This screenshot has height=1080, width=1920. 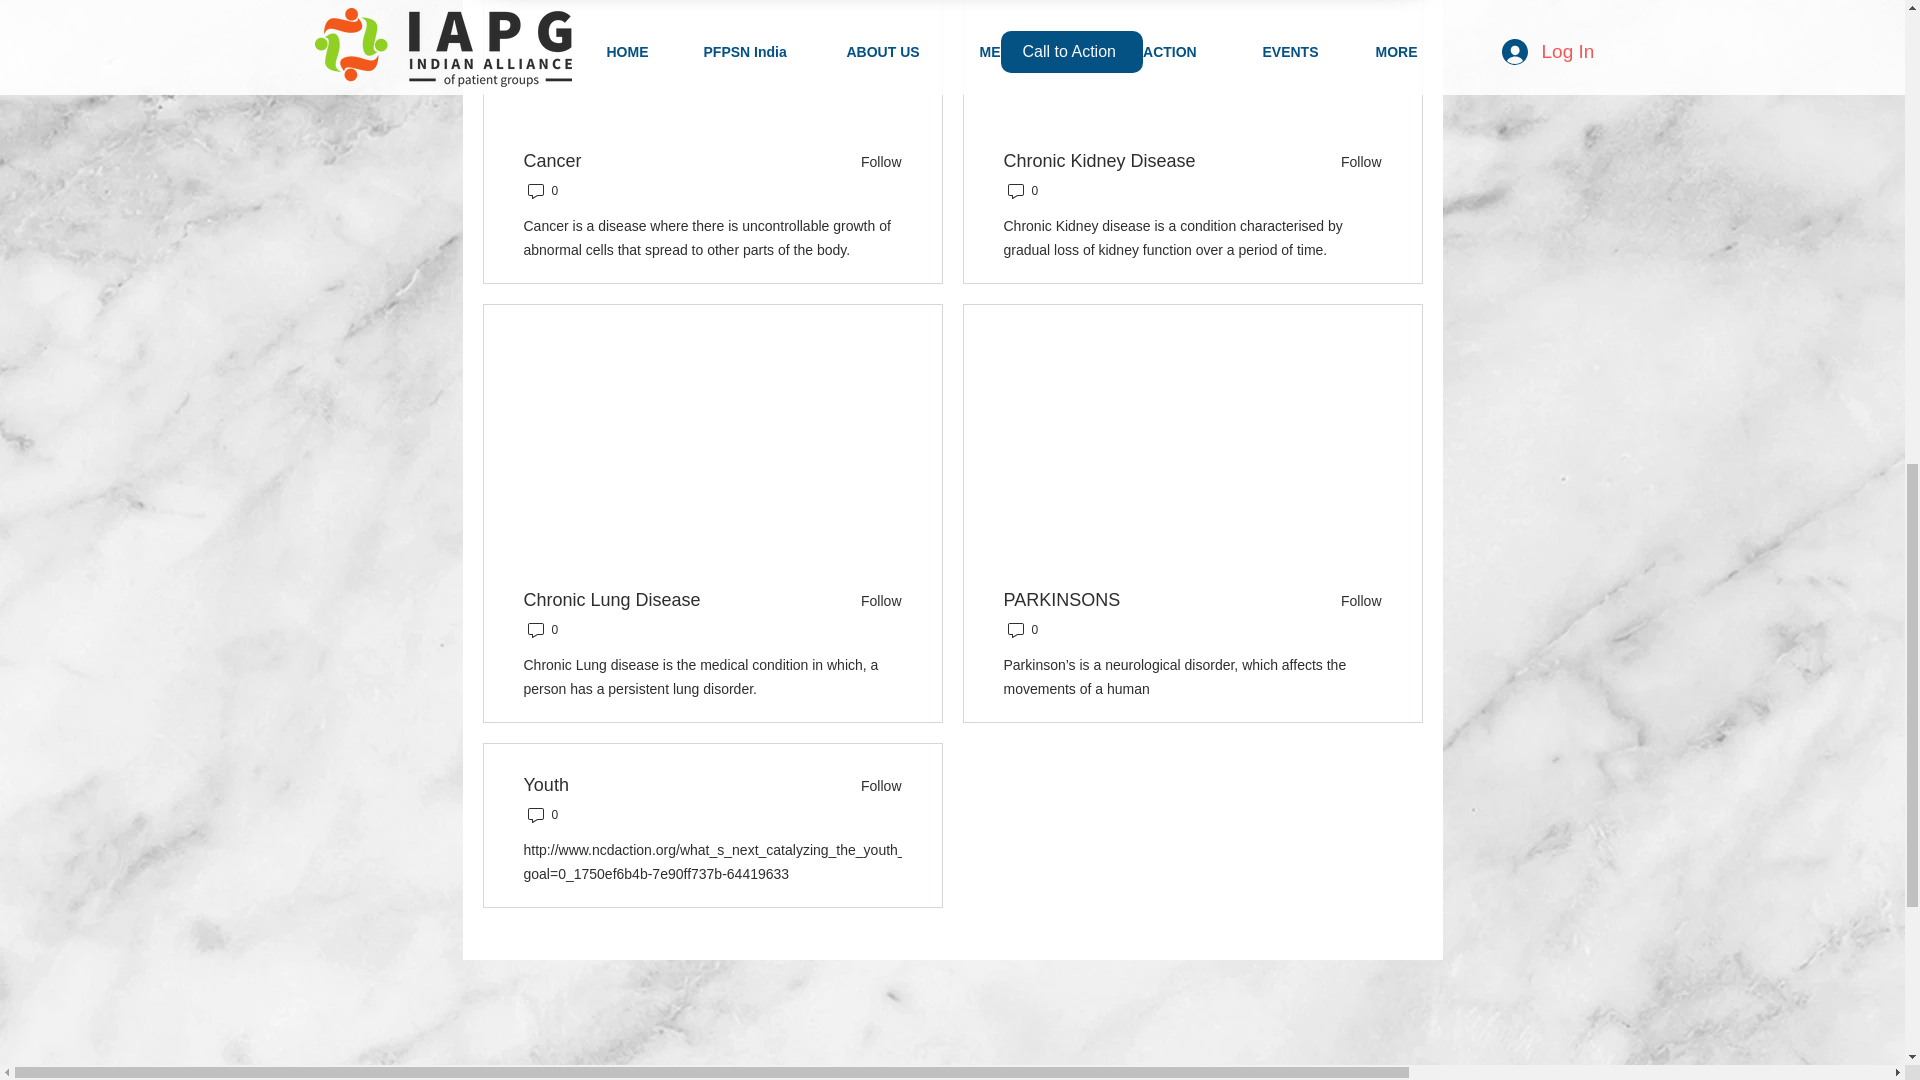 What do you see at coordinates (874, 162) in the screenshot?
I see `Follow` at bounding box center [874, 162].